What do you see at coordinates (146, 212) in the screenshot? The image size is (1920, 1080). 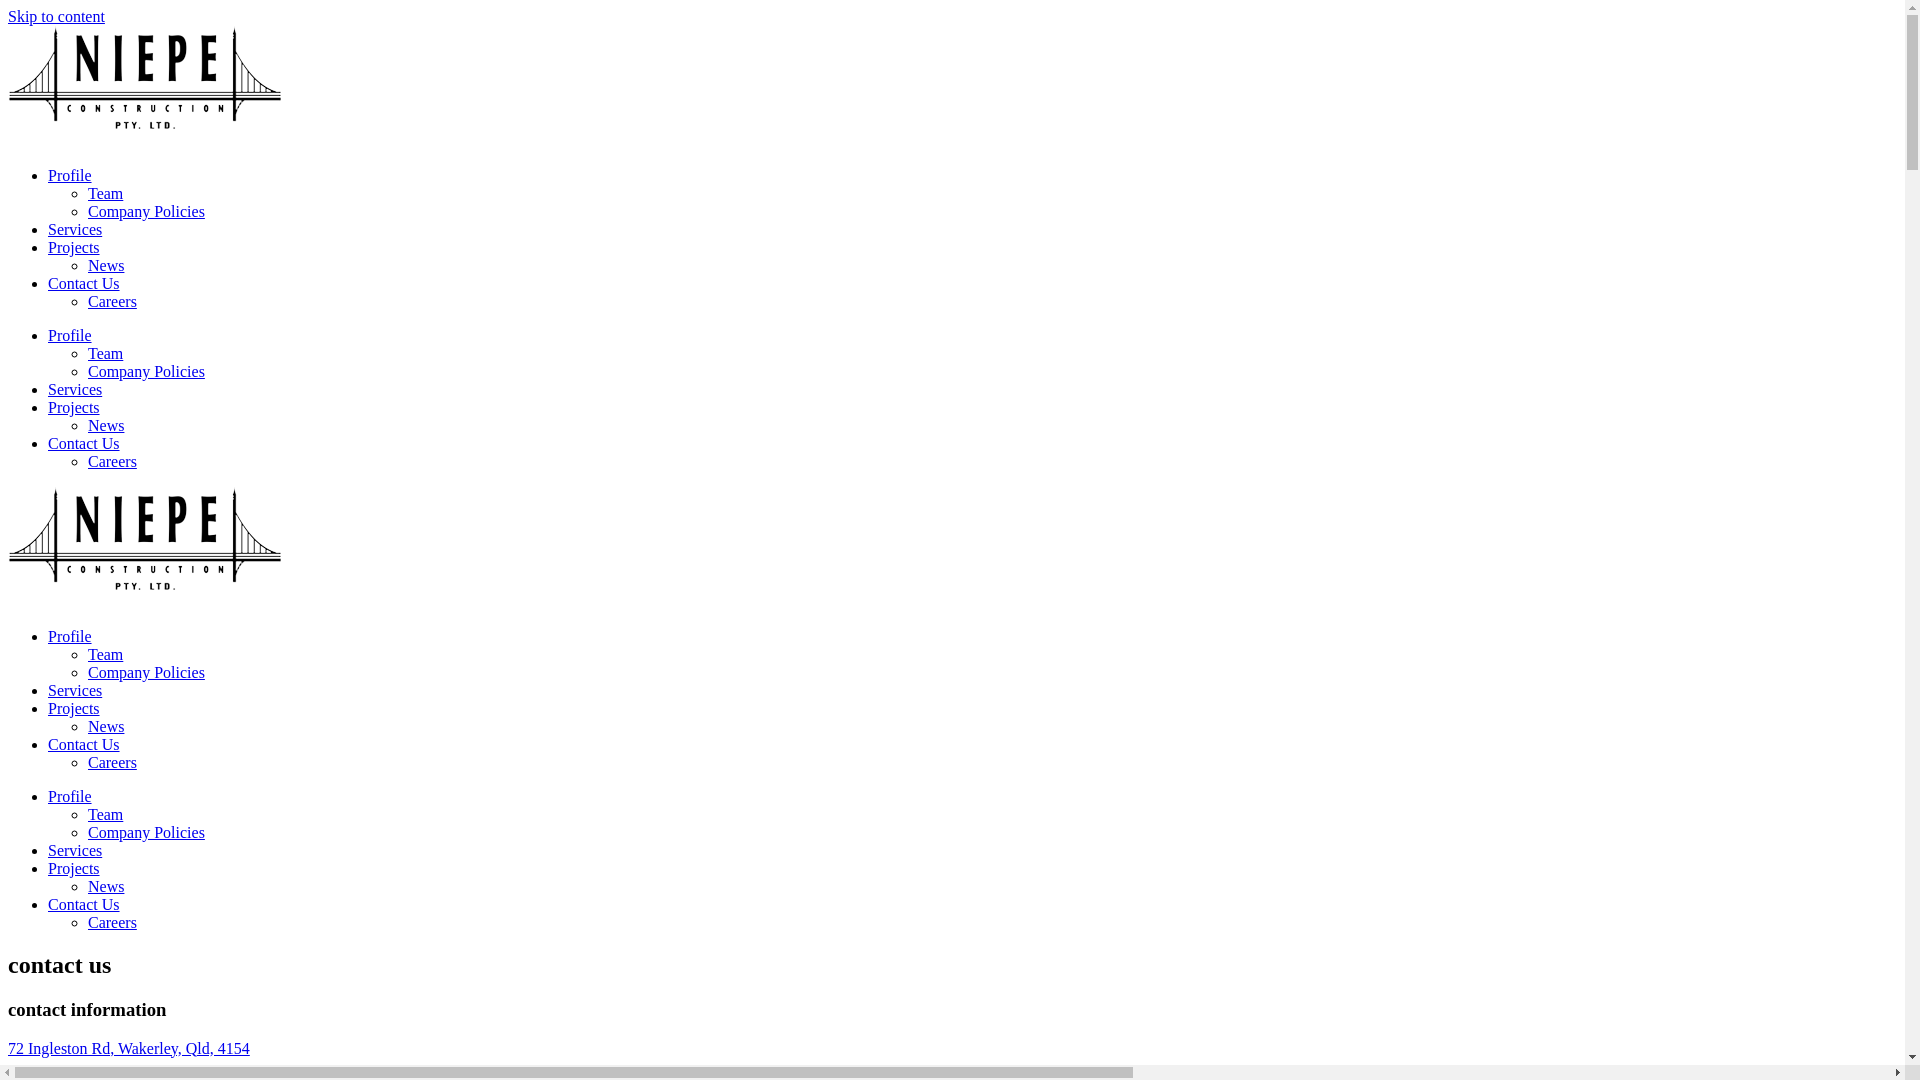 I see `Company Policies` at bounding box center [146, 212].